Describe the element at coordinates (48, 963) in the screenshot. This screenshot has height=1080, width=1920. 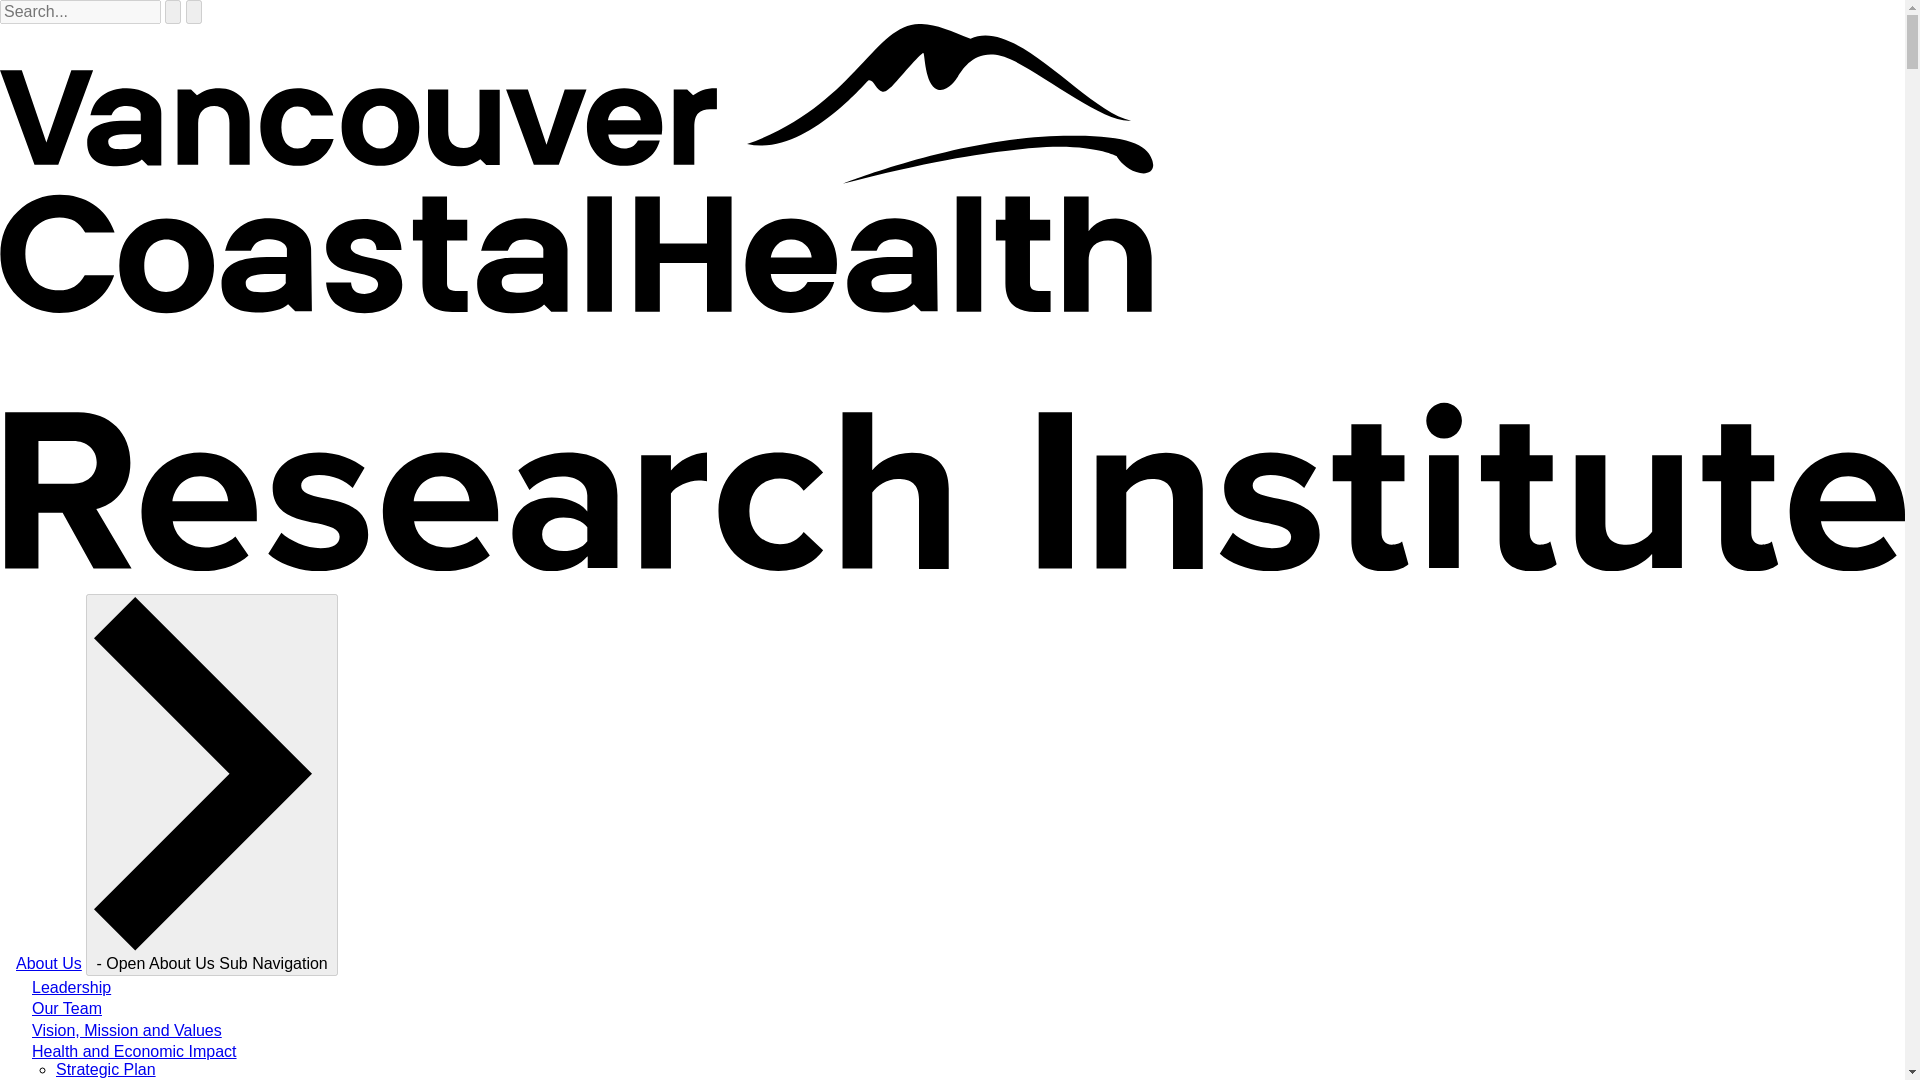
I see `About Us` at that location.